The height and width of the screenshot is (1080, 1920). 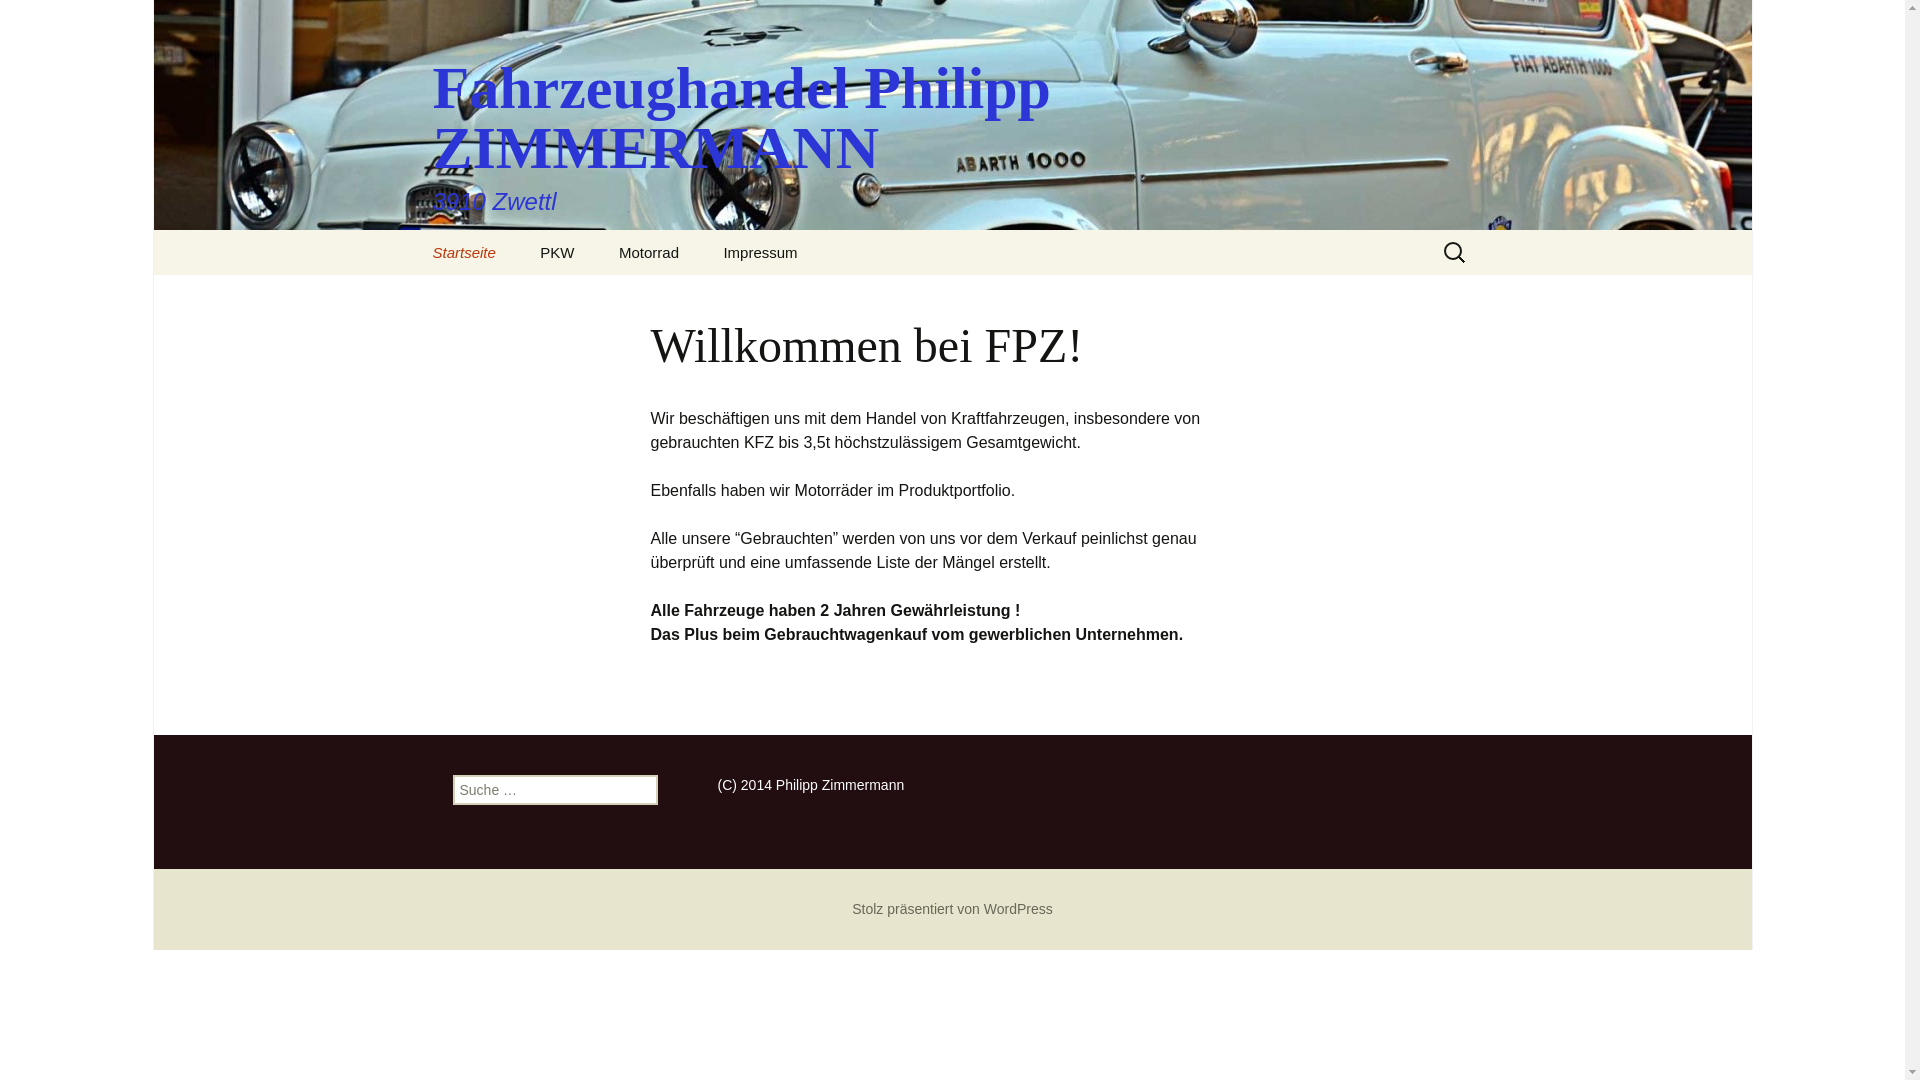 What do you see at coordinates (649, 252) in the screenshot?
I see `Motorrad` at bounding box center [649, 252].